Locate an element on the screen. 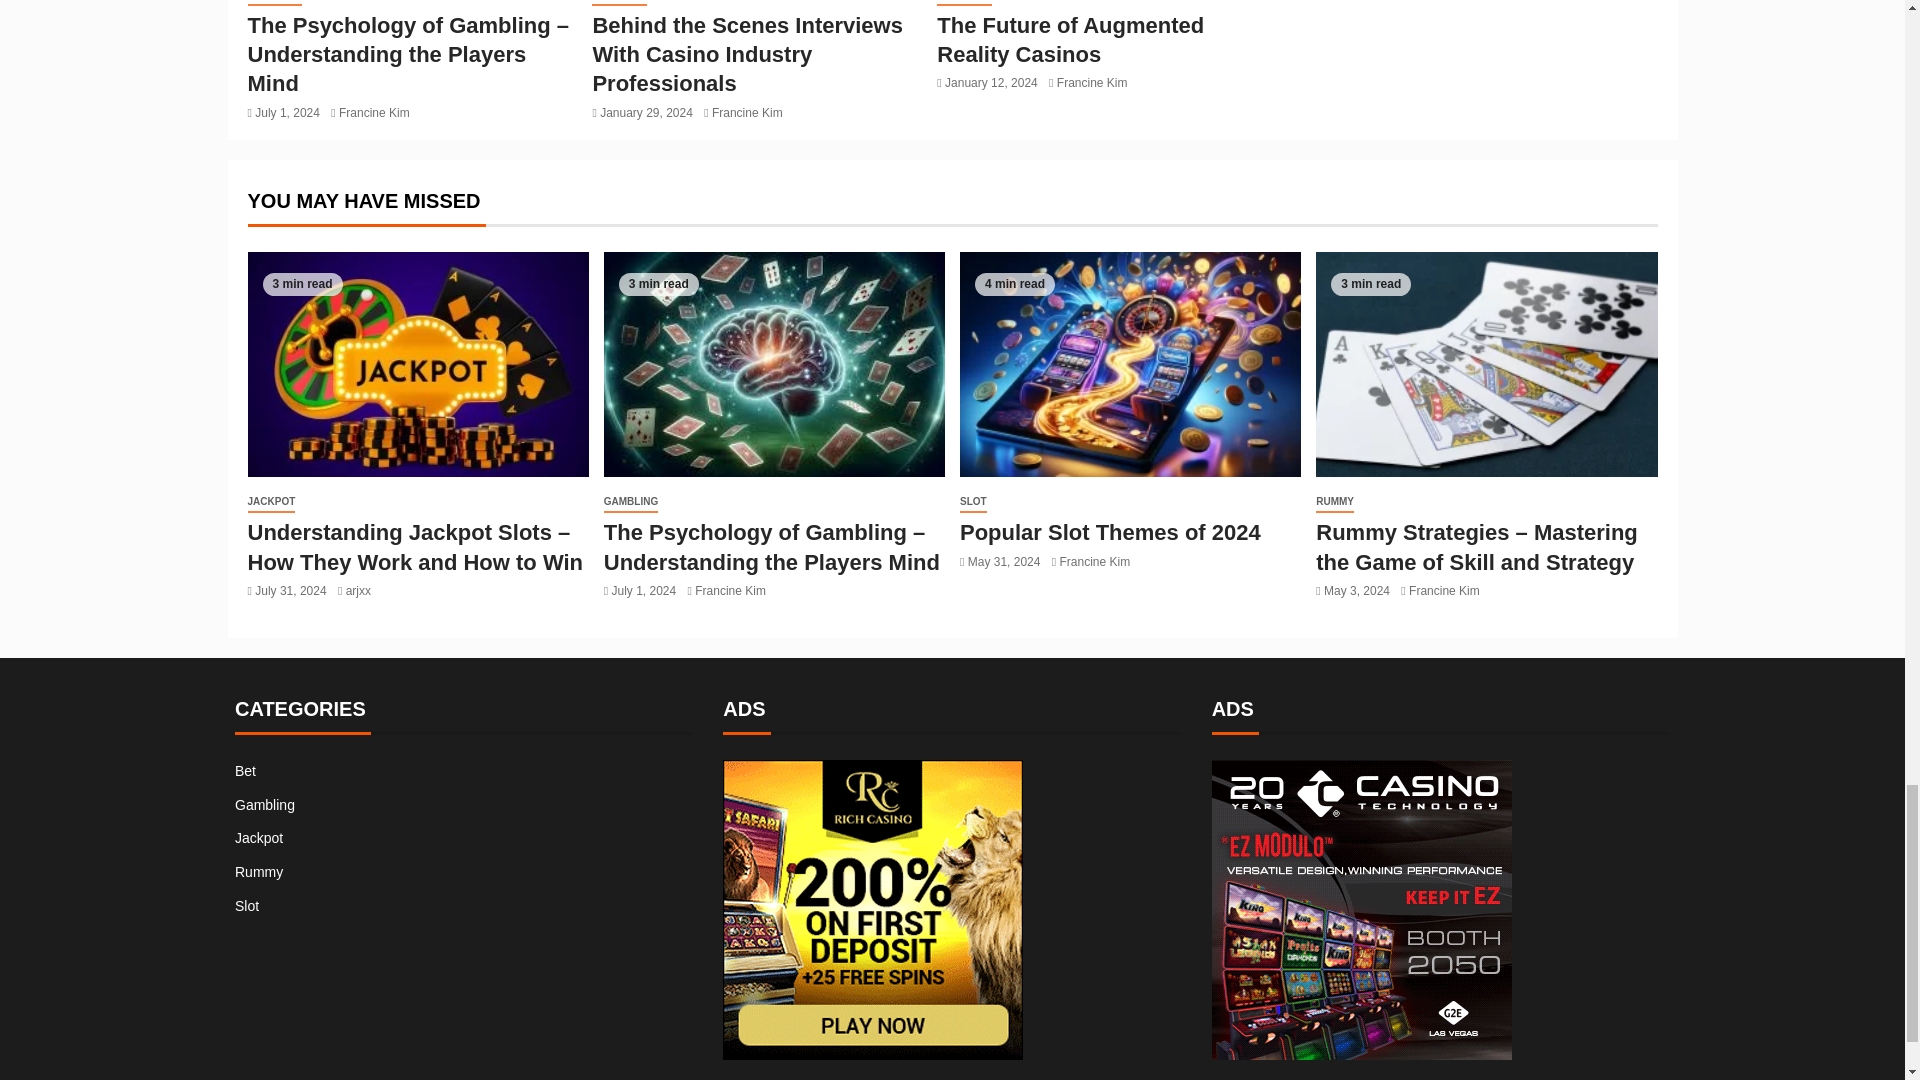  GAMBLING is located at coordinates (274, 3).